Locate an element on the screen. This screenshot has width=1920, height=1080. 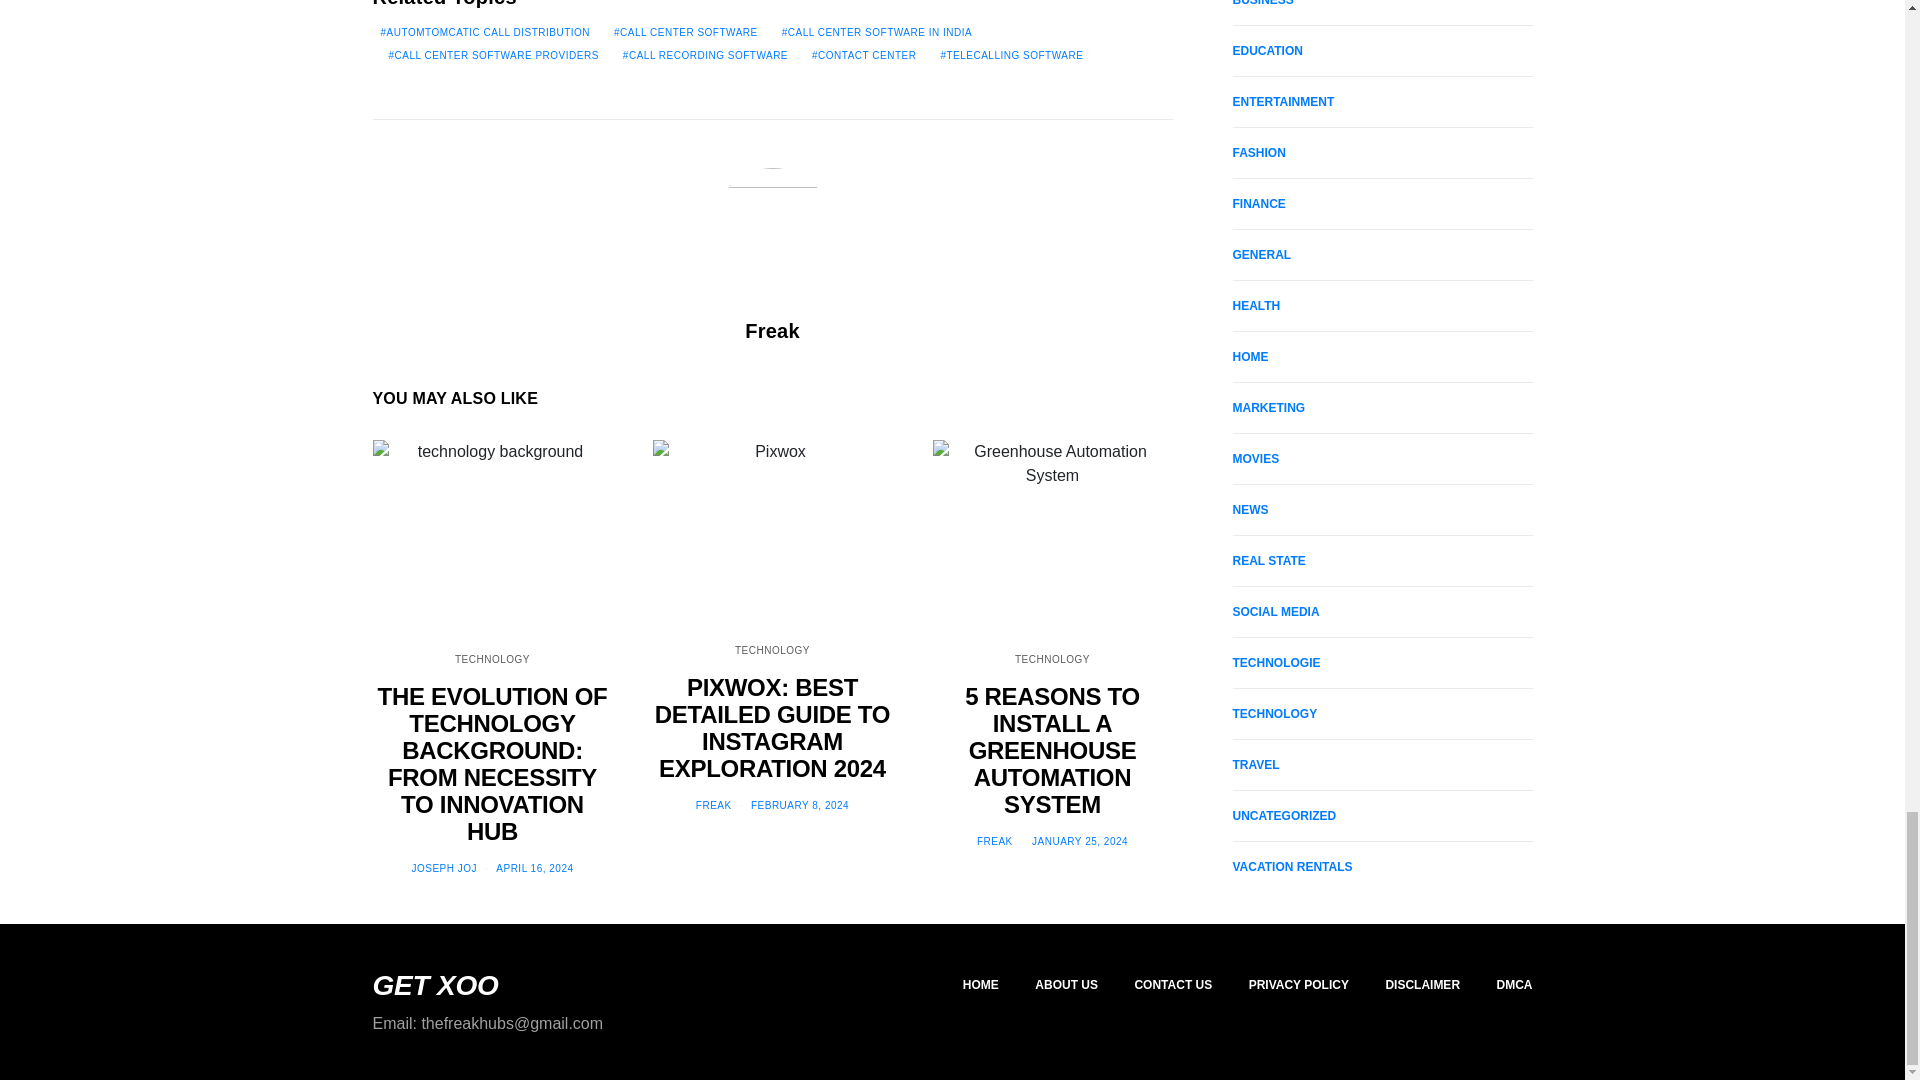
View all posts by Joseph Joj is located at coordinates (443, 868).